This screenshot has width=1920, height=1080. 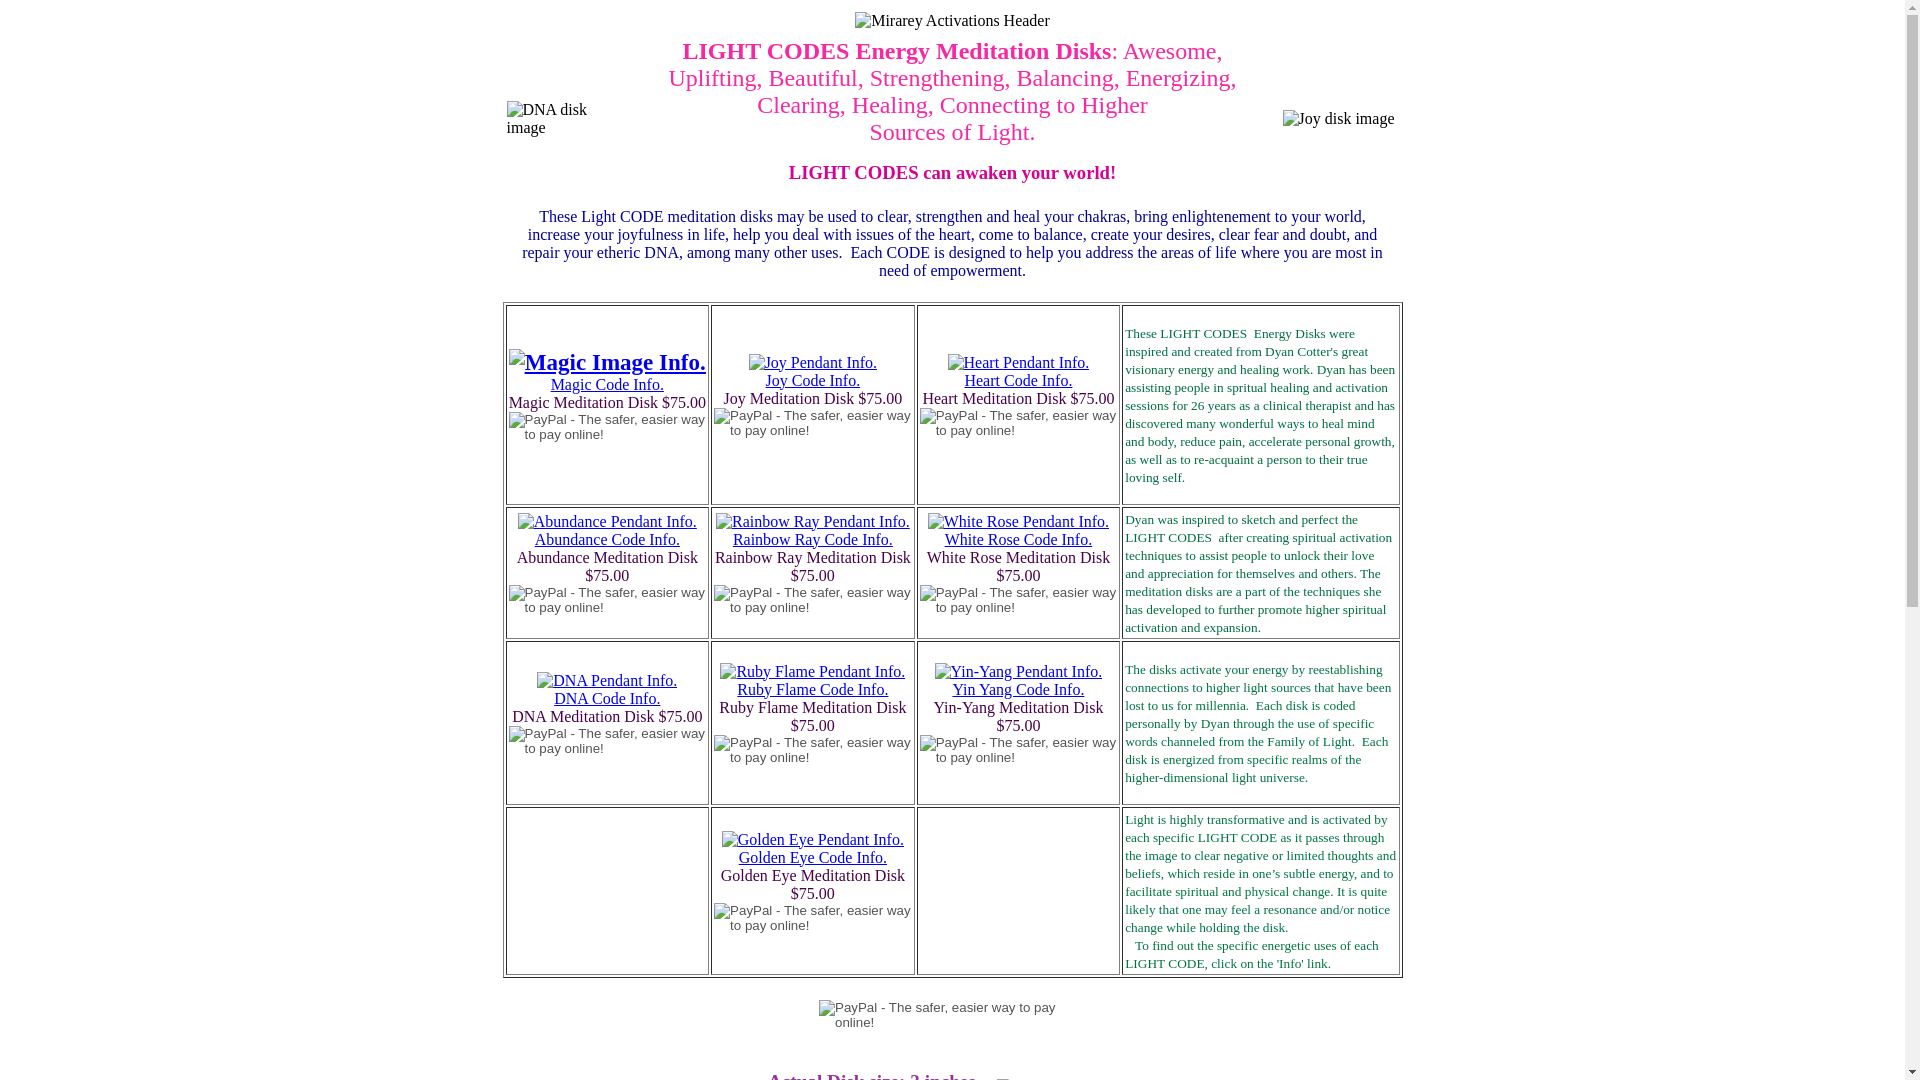 What do you see at coordinates (813, 856) in the screenshot?
I see `Golden Eye Code Info.` at bounding box center [813, 856].